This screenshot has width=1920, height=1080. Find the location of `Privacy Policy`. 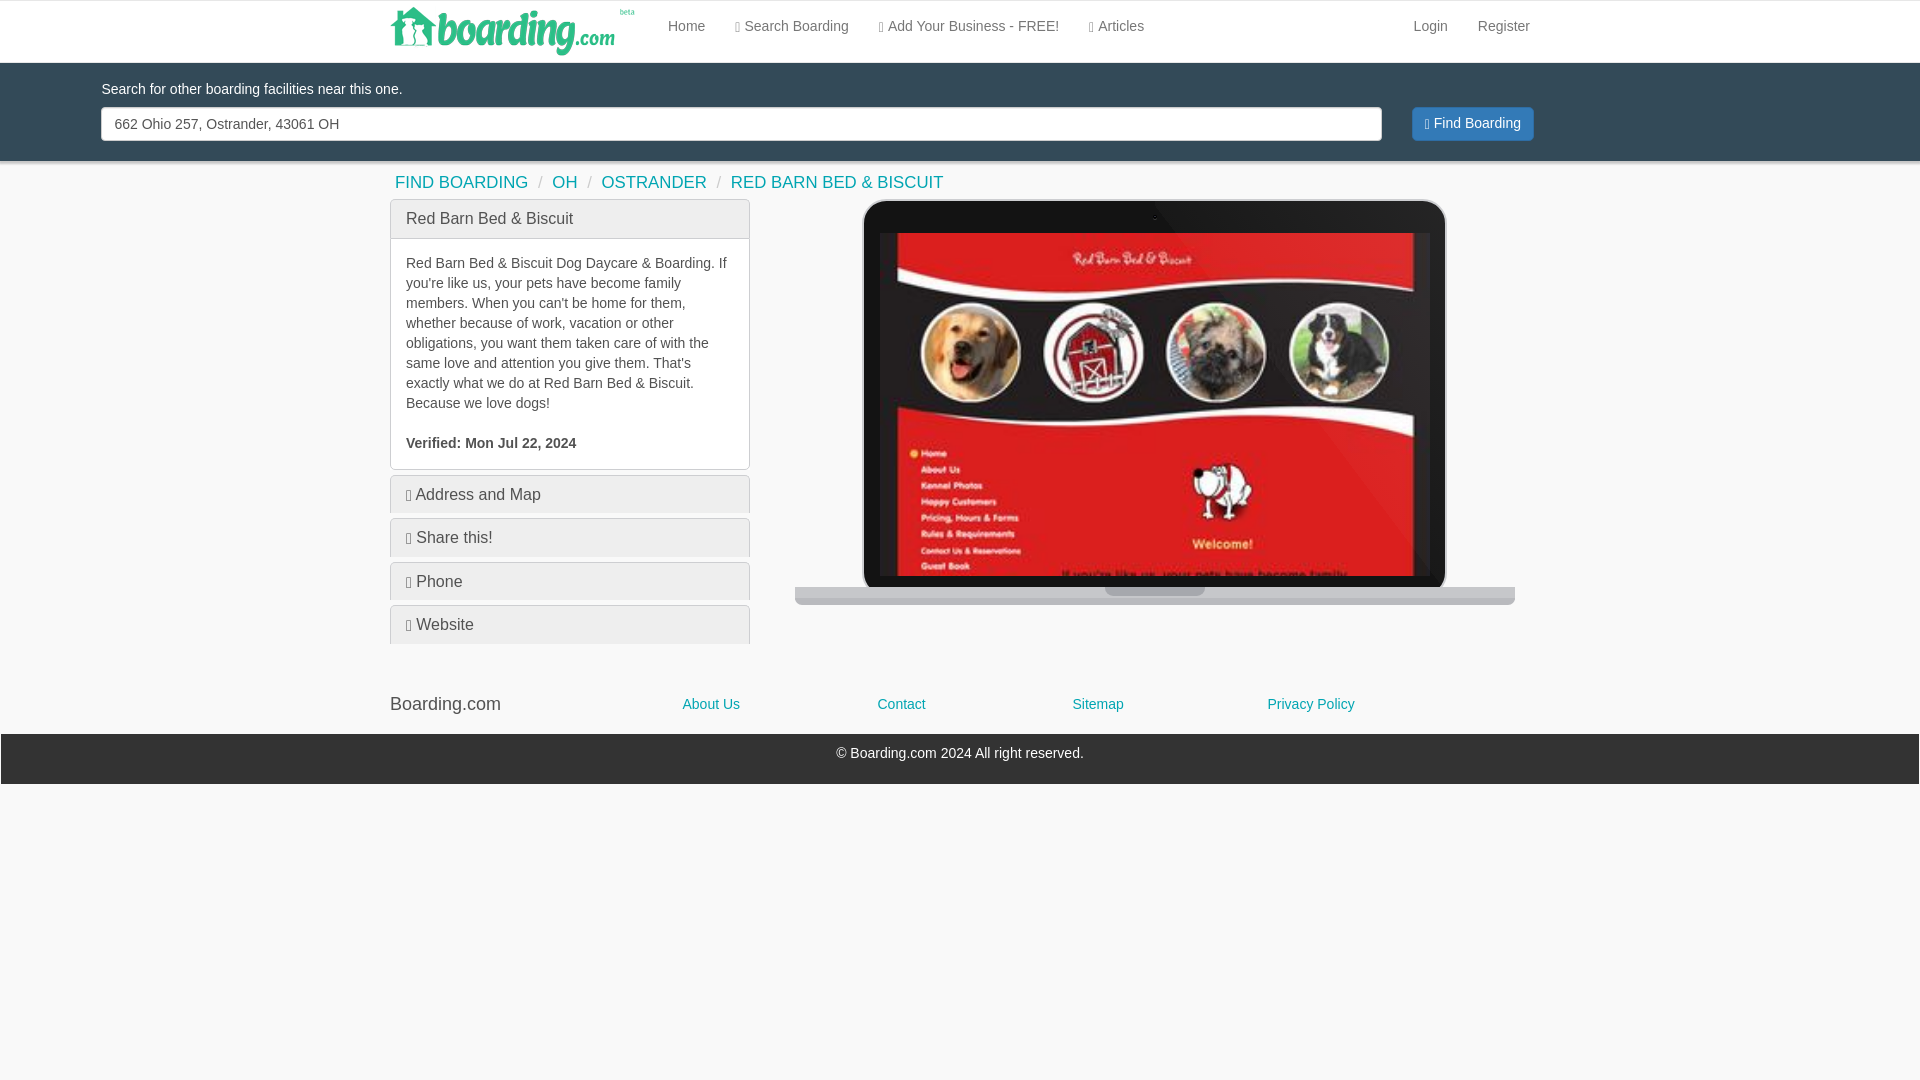

Privacy Policy is located at coordinates (1398, 704).